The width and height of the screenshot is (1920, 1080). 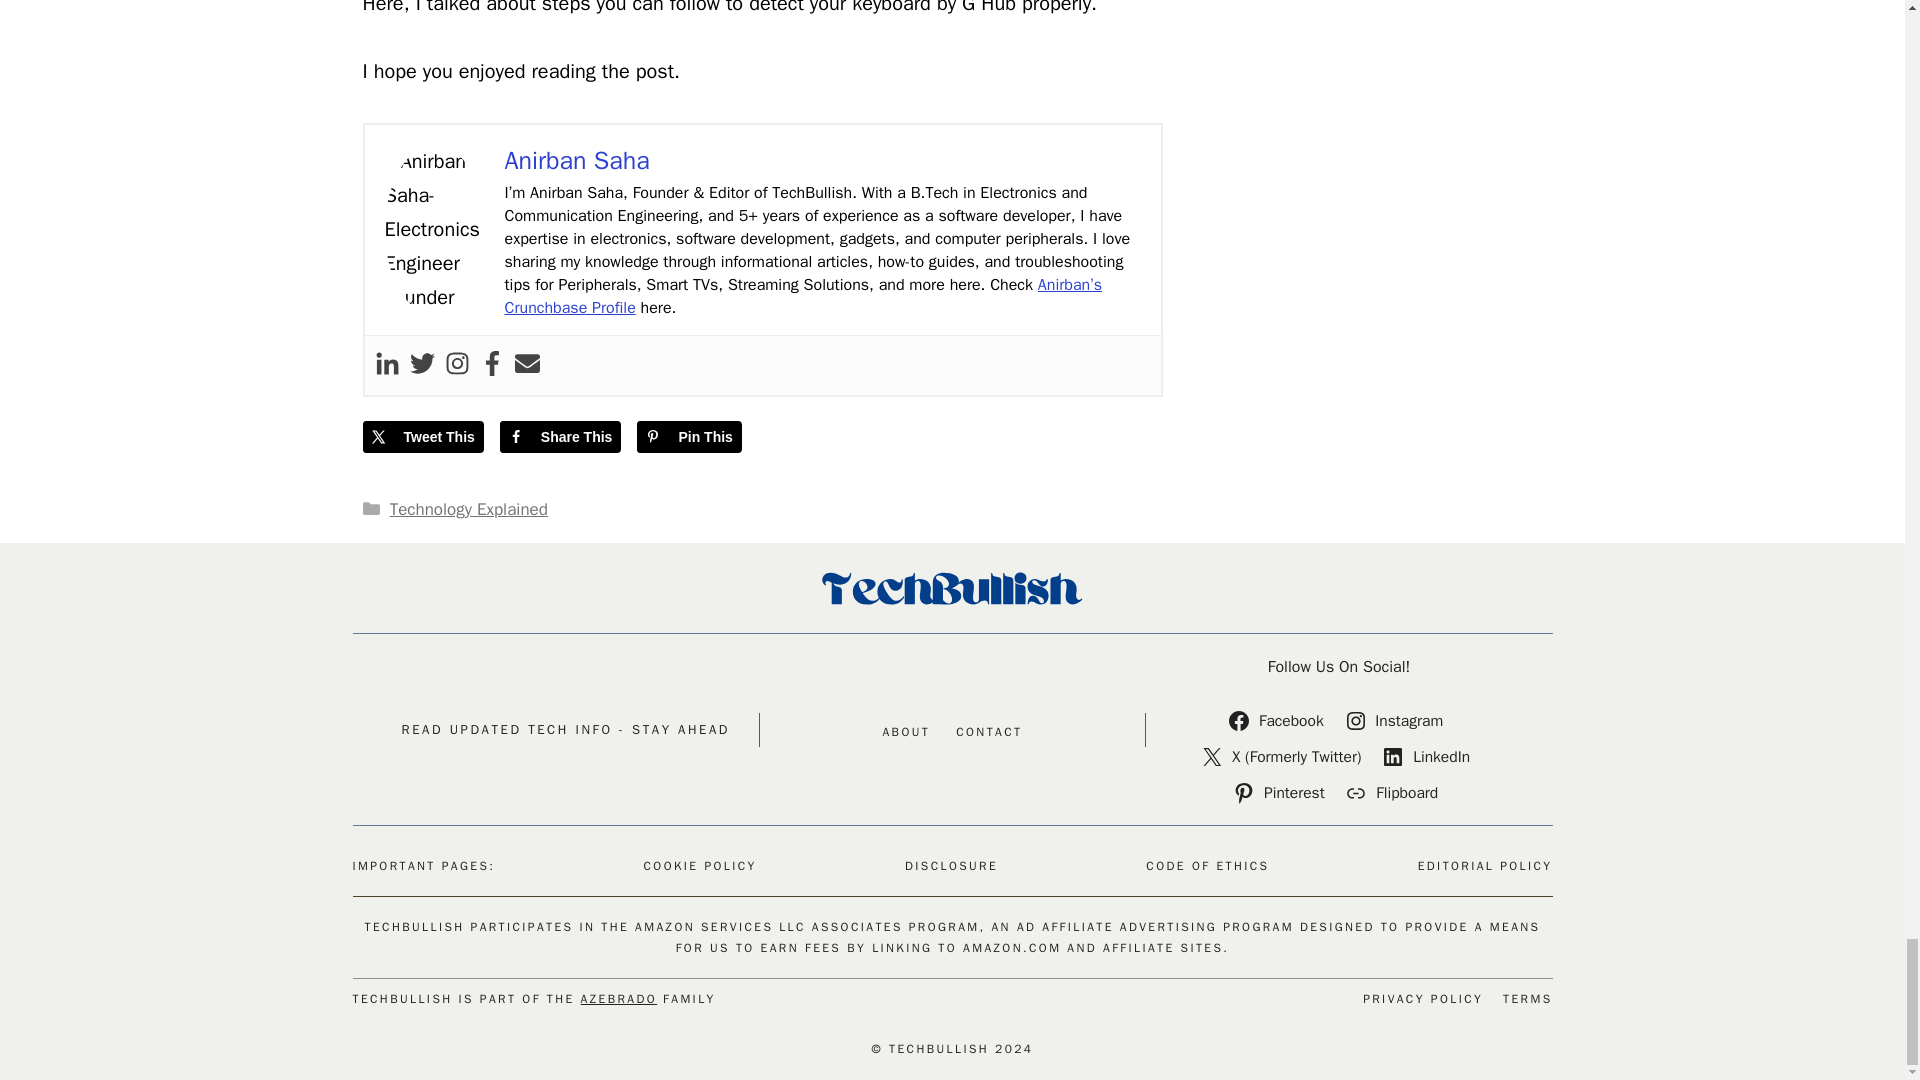 I want to click on COOKIE POLICY, so click(x=700, y=866).